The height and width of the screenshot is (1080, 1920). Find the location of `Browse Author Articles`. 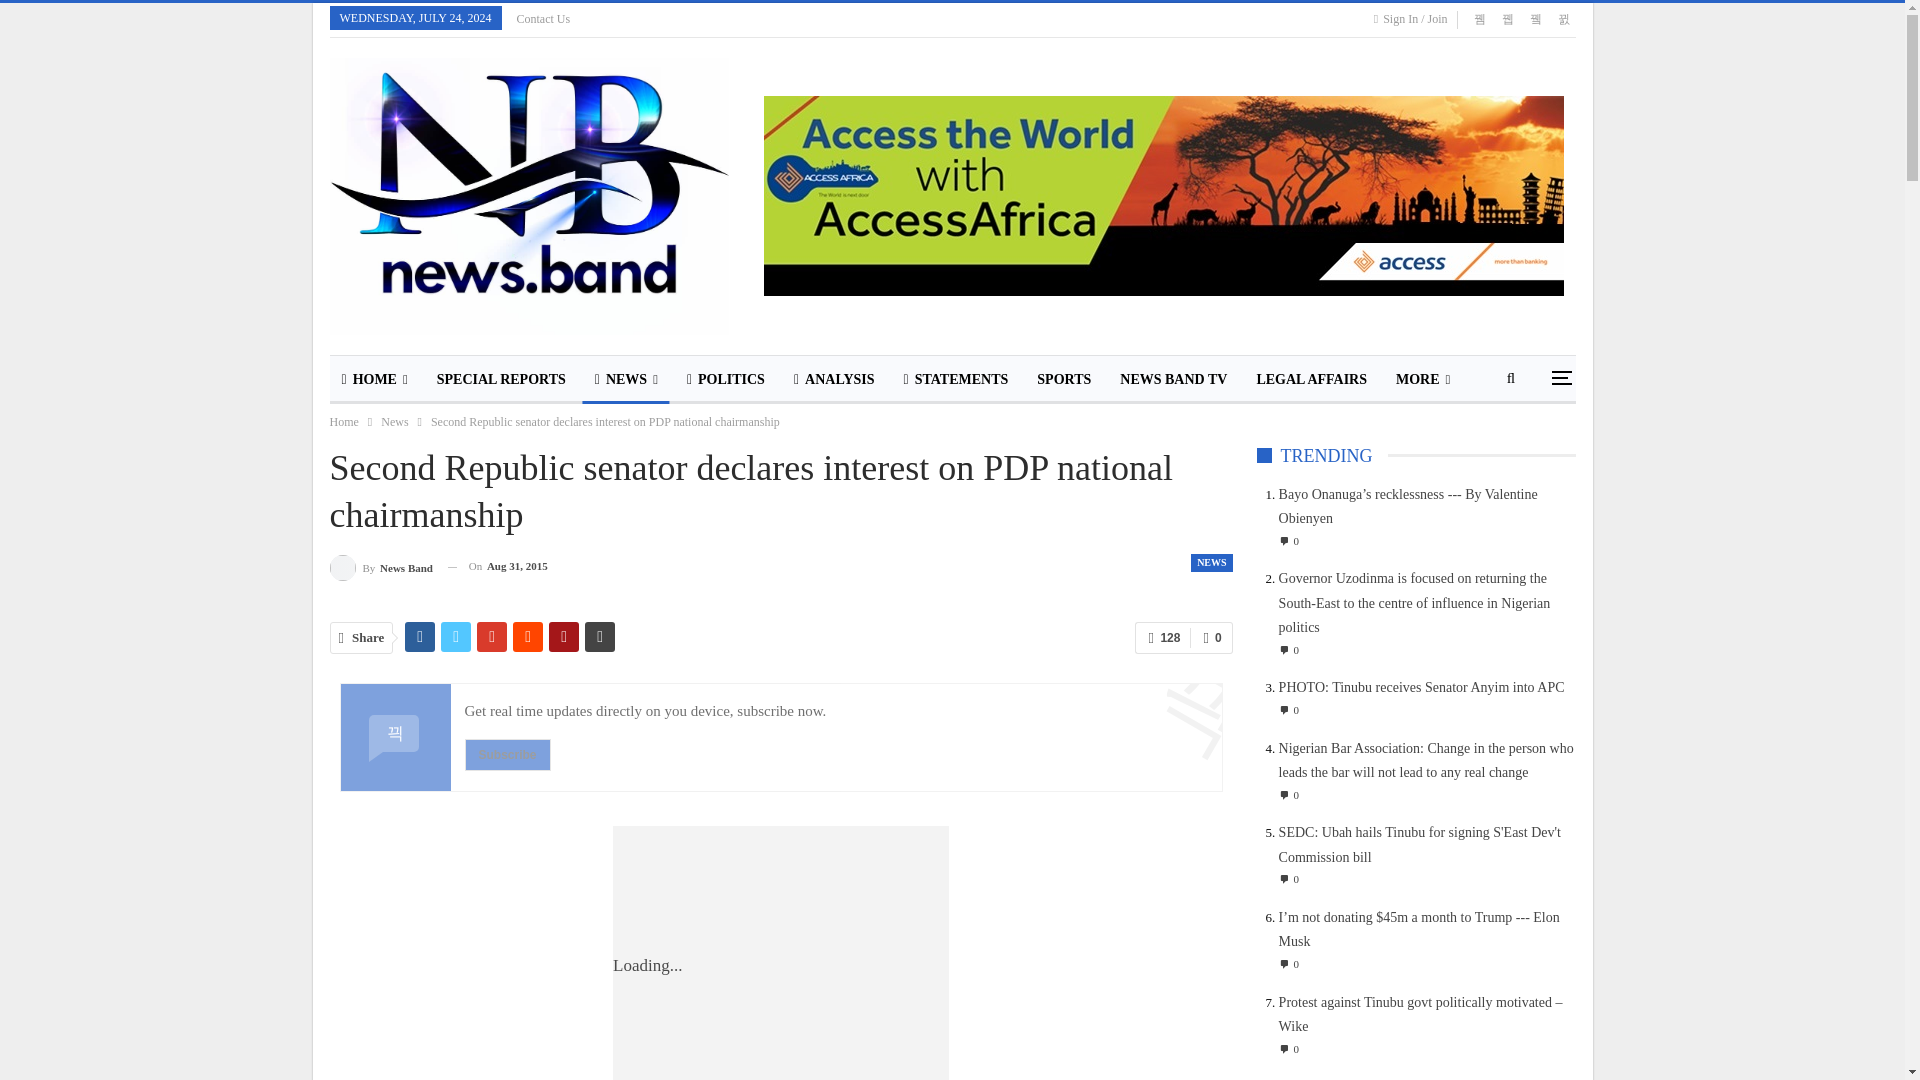

Browse Author Articles is located at coordinates (382, 566).